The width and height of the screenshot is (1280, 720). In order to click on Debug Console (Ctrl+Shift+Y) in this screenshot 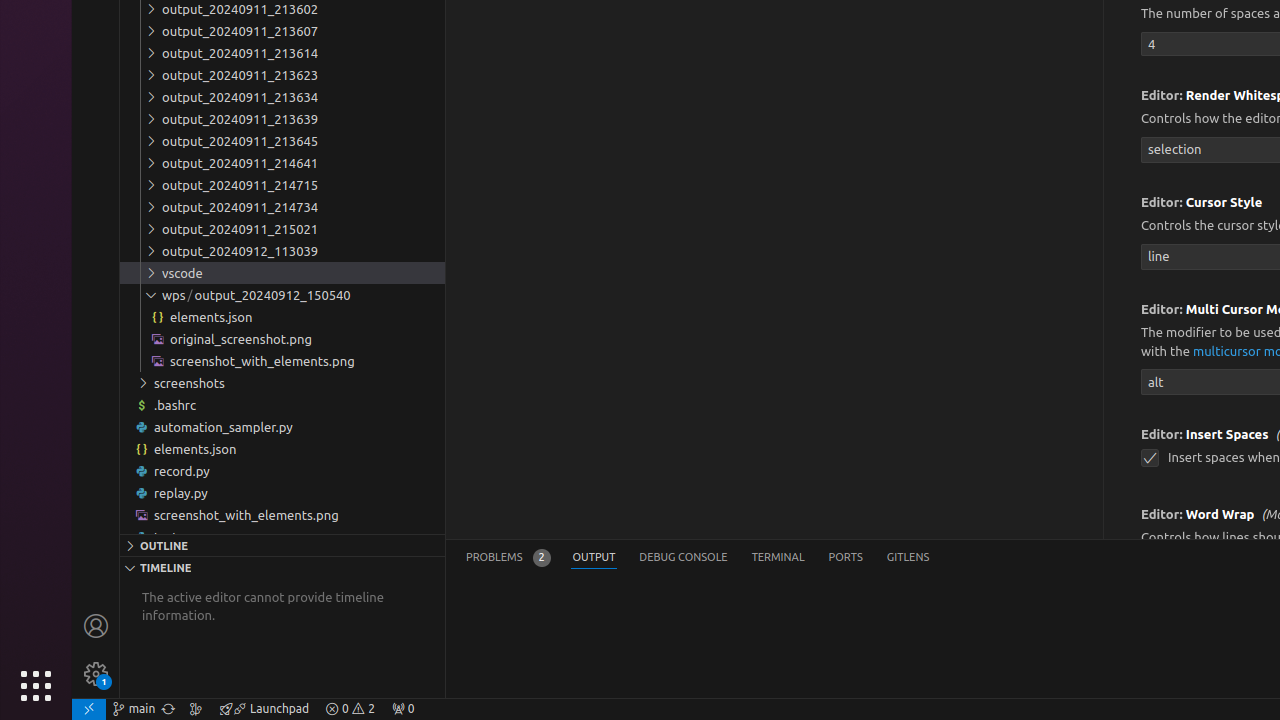, I will do `click(684, 558)`.